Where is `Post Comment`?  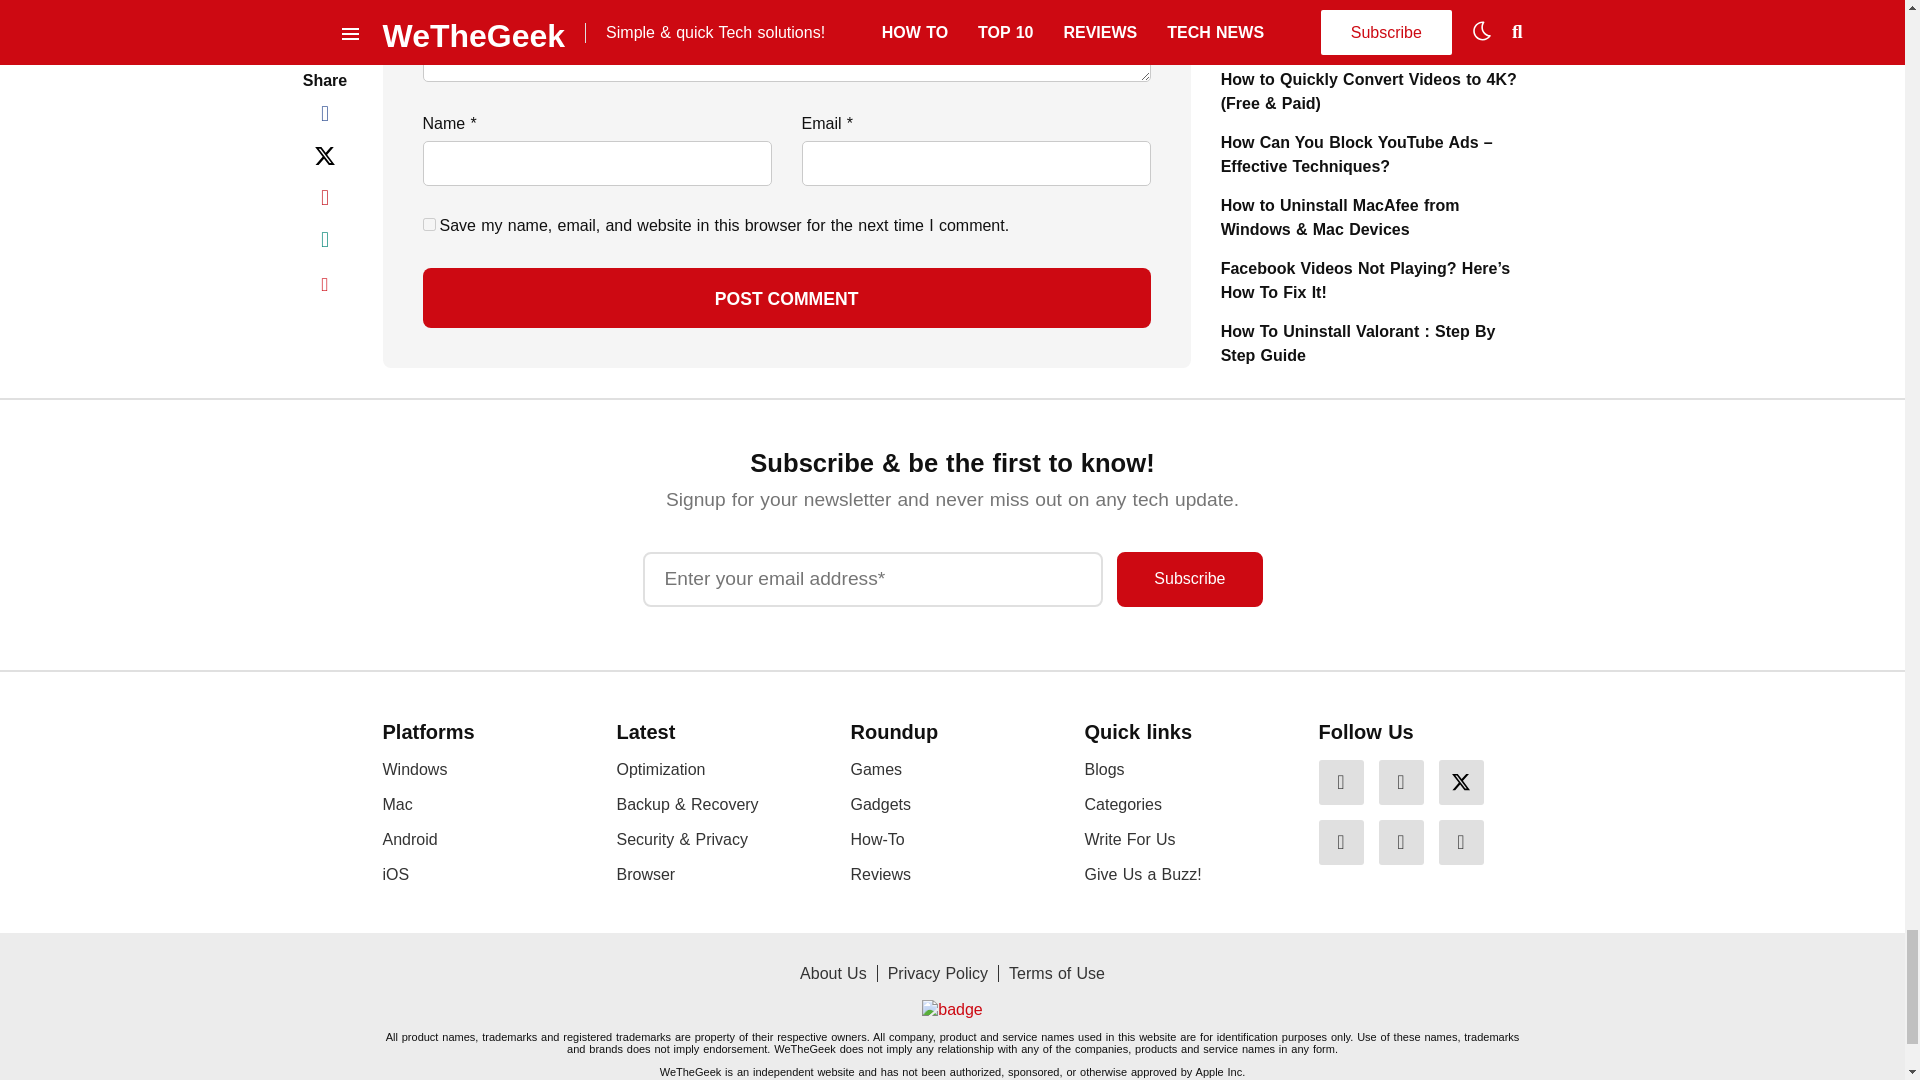 Post Comment is located at coordinates (786, 298).